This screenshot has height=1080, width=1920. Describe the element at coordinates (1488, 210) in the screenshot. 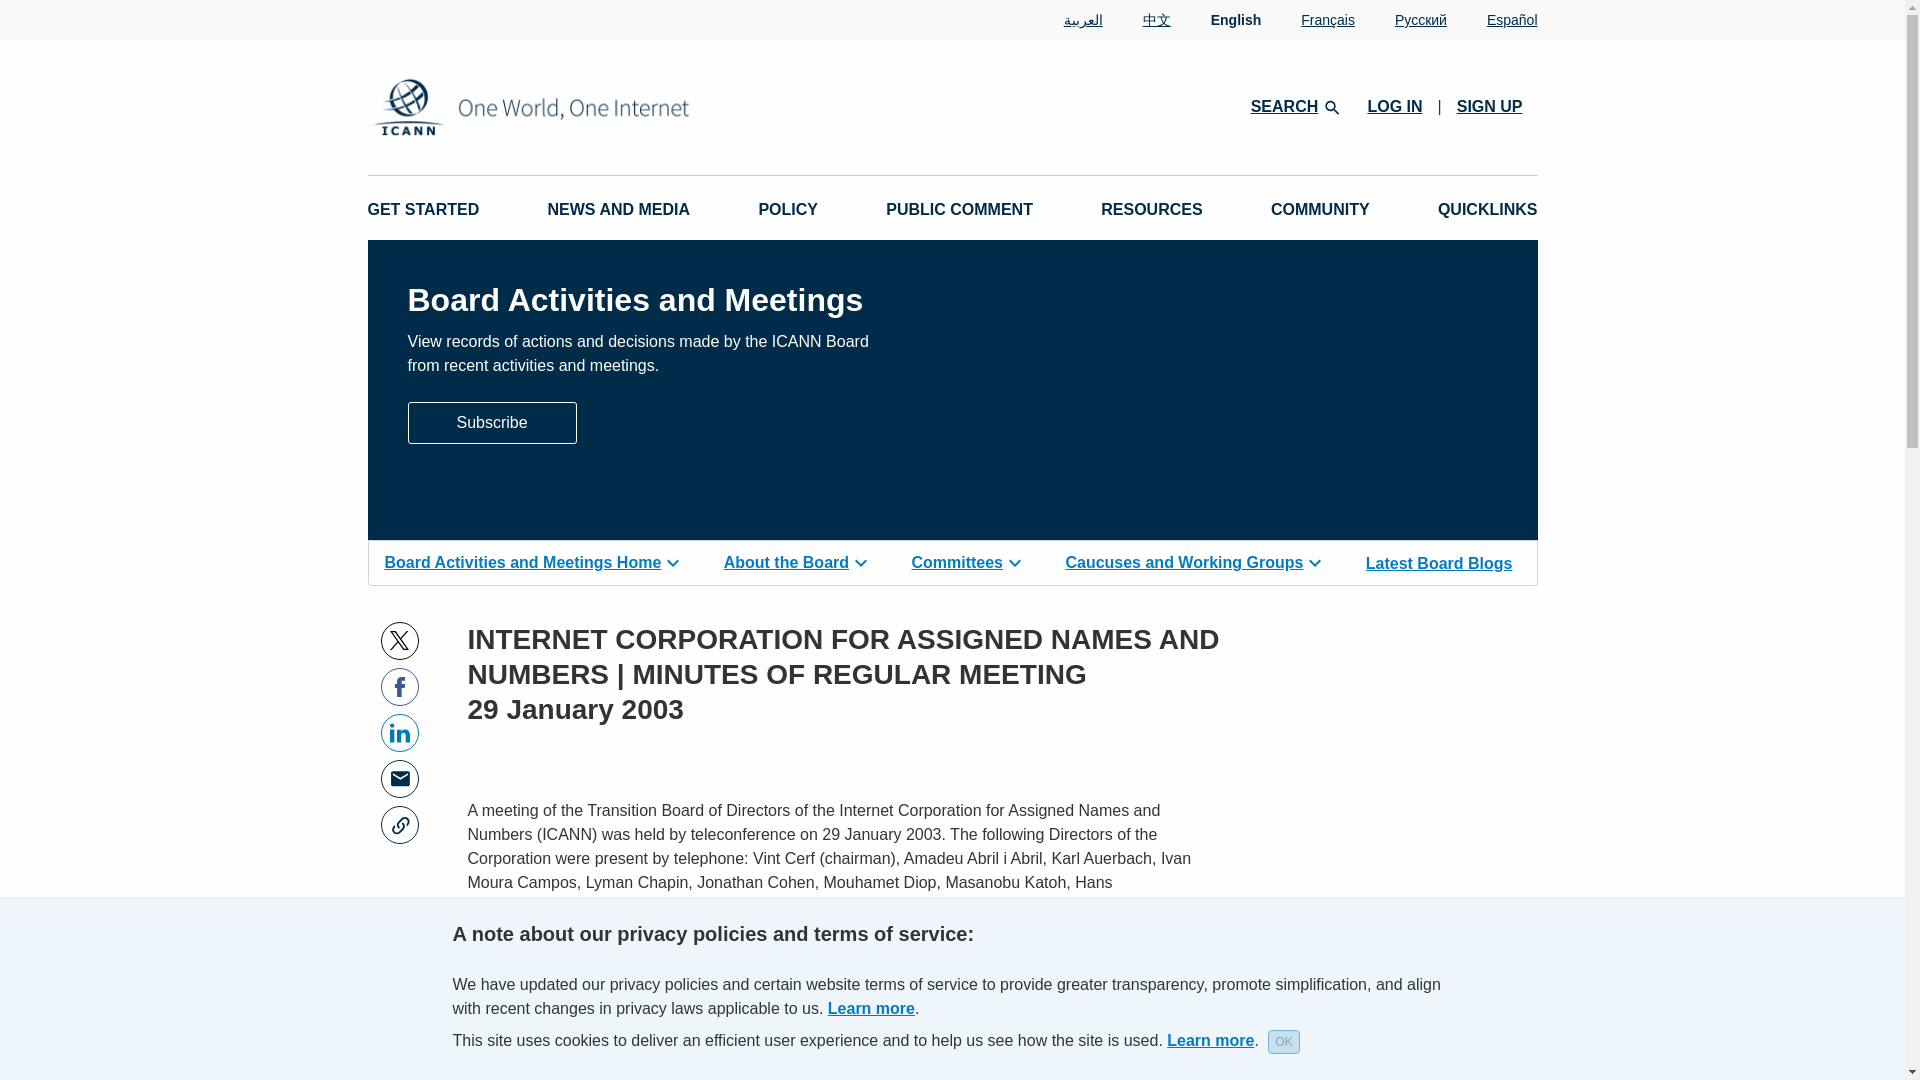

I see `QUICKLINKS` at that location.